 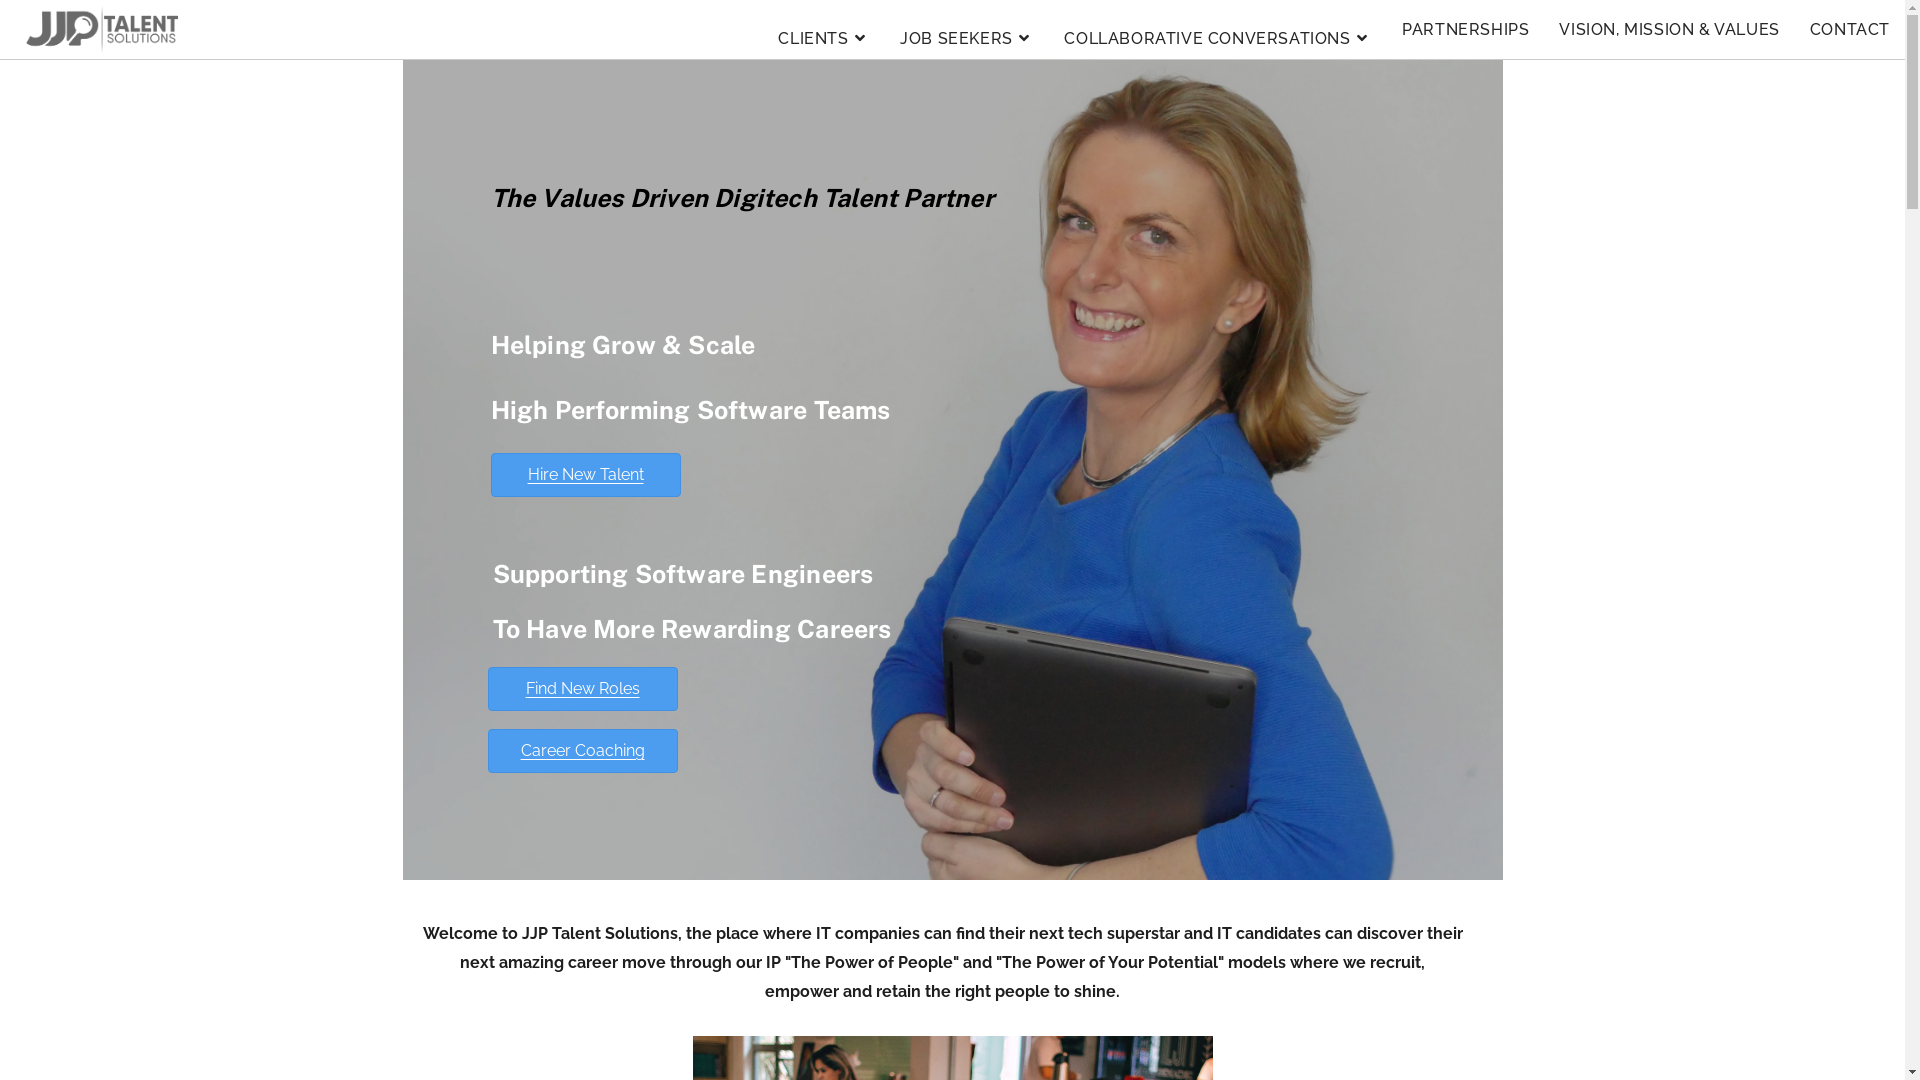 I want to click on JOB SEEKERS, so click(x=967, y=34).